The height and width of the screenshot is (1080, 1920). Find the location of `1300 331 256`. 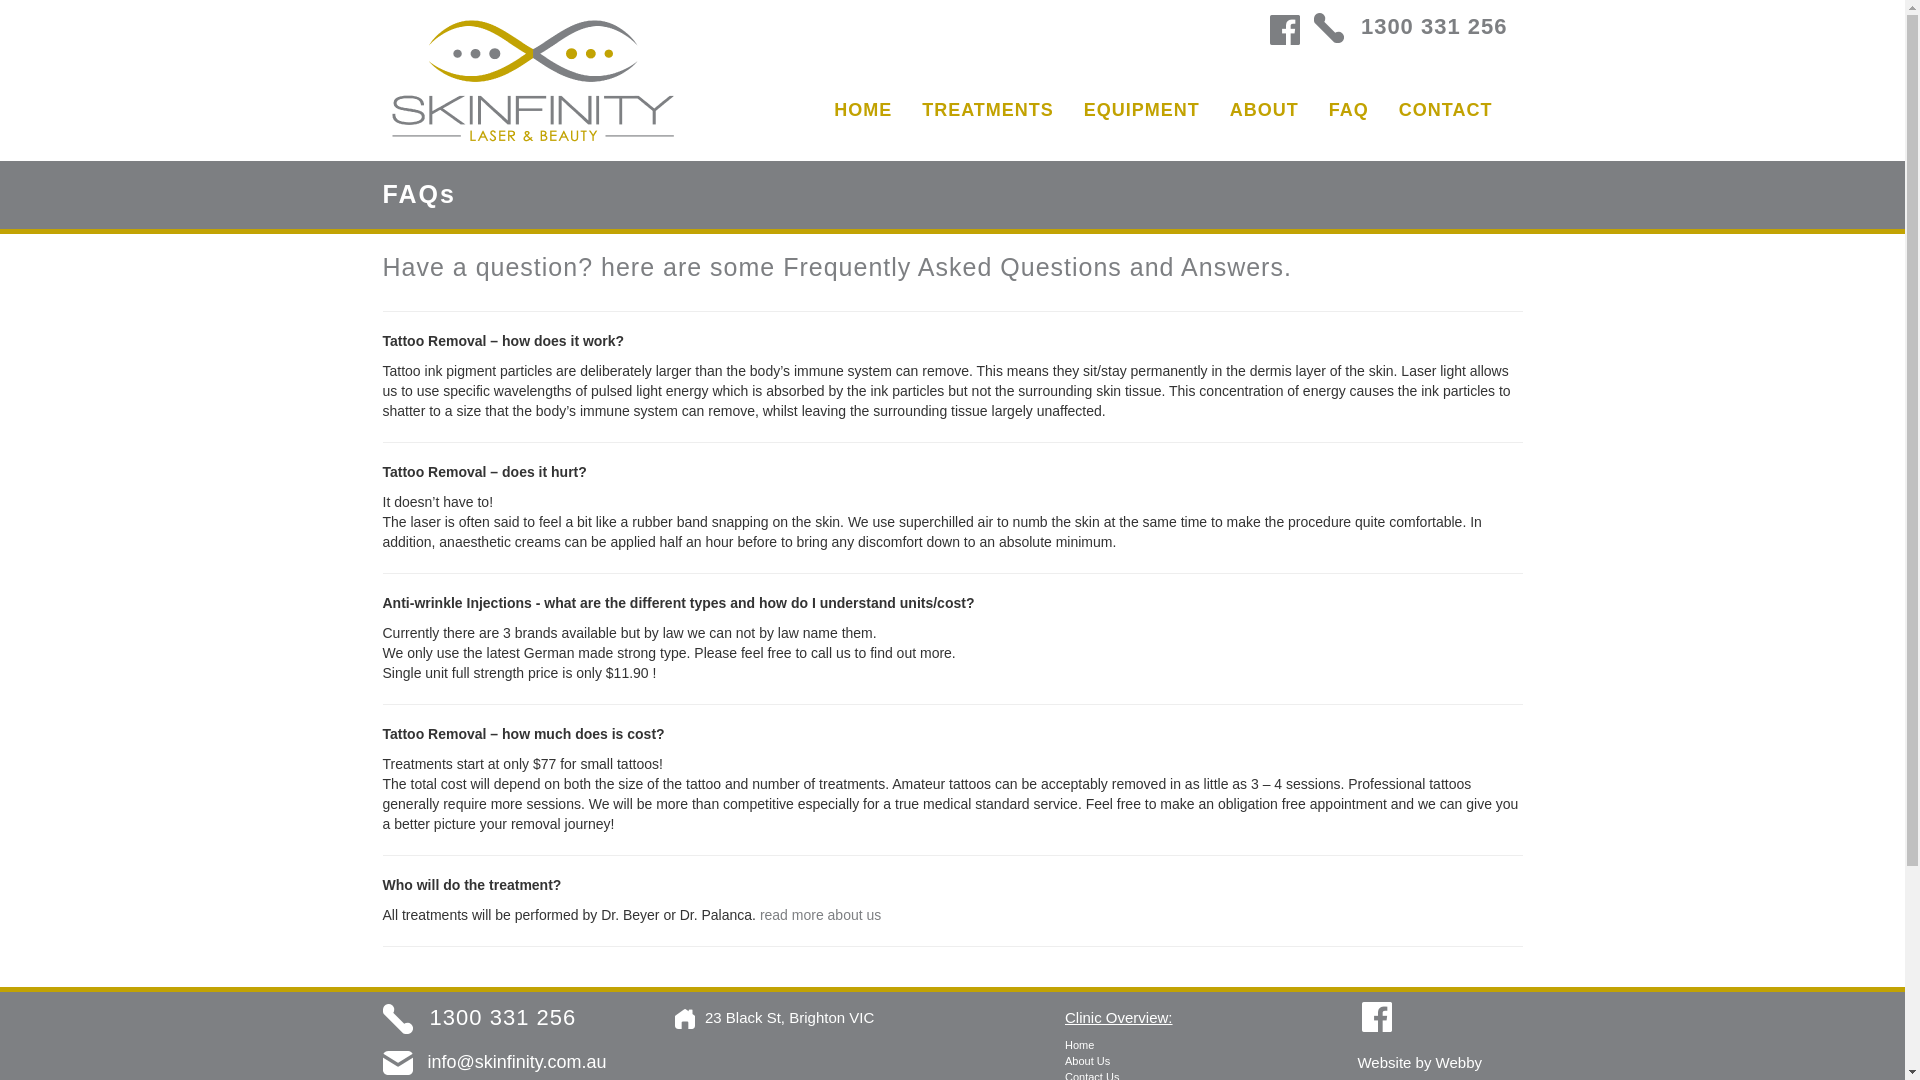

1300 331 256 is located at coordinates (479, 1018).